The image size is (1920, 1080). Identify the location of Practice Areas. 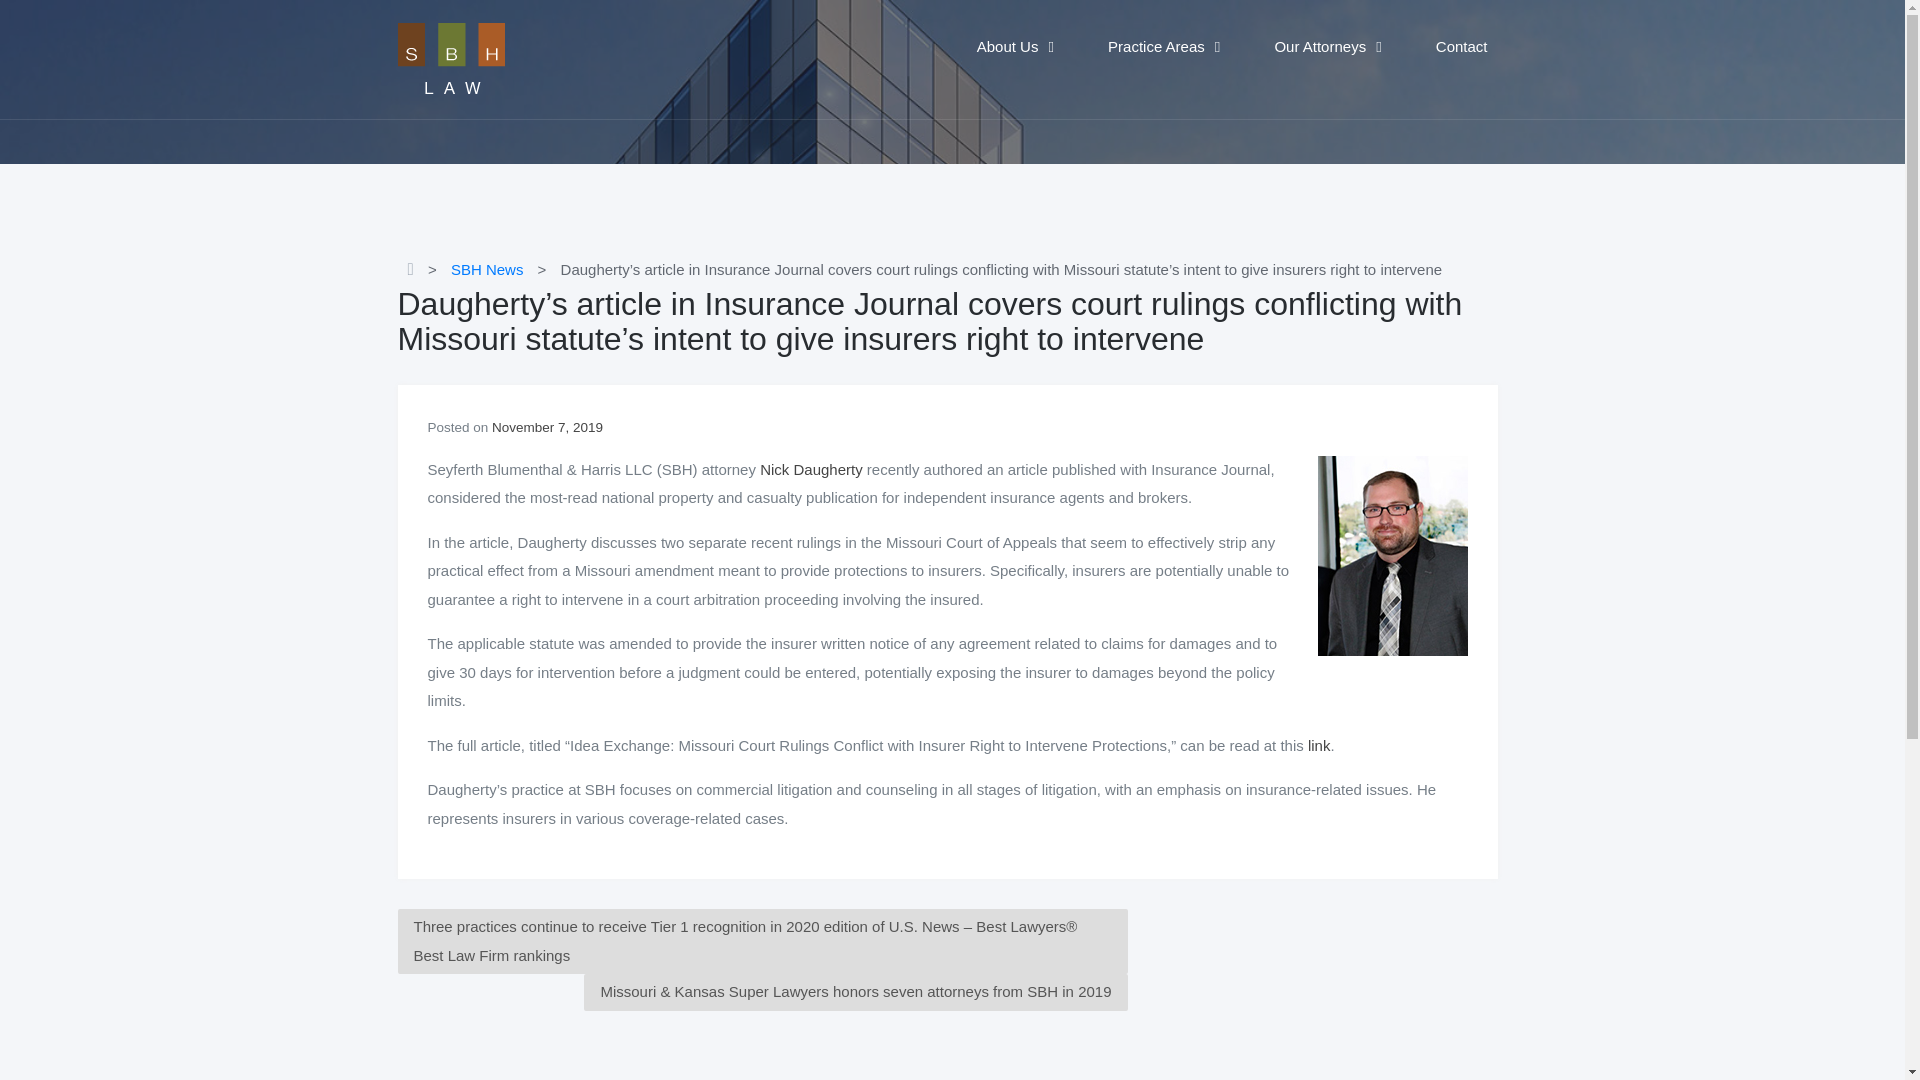
(1164, 47).